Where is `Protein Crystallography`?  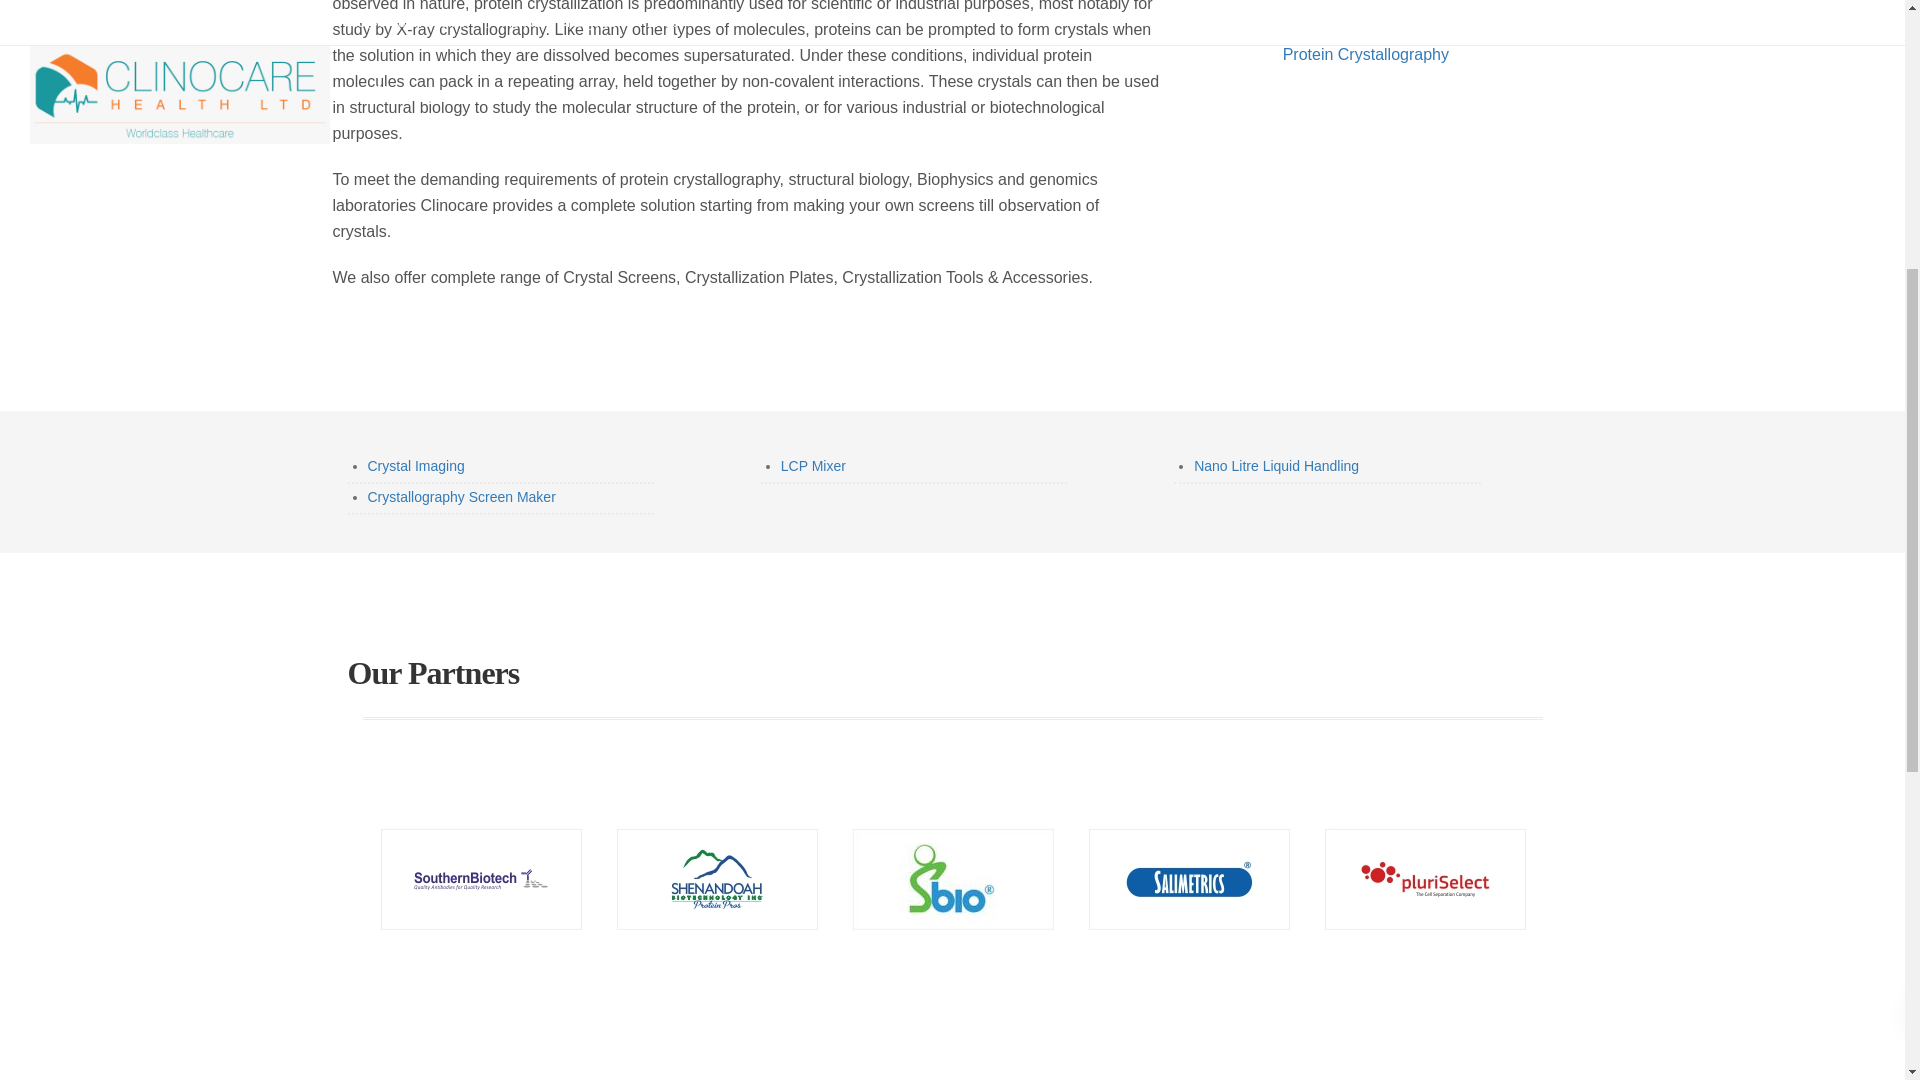 Protein Crystallography is located at coordinates (1366, 54).